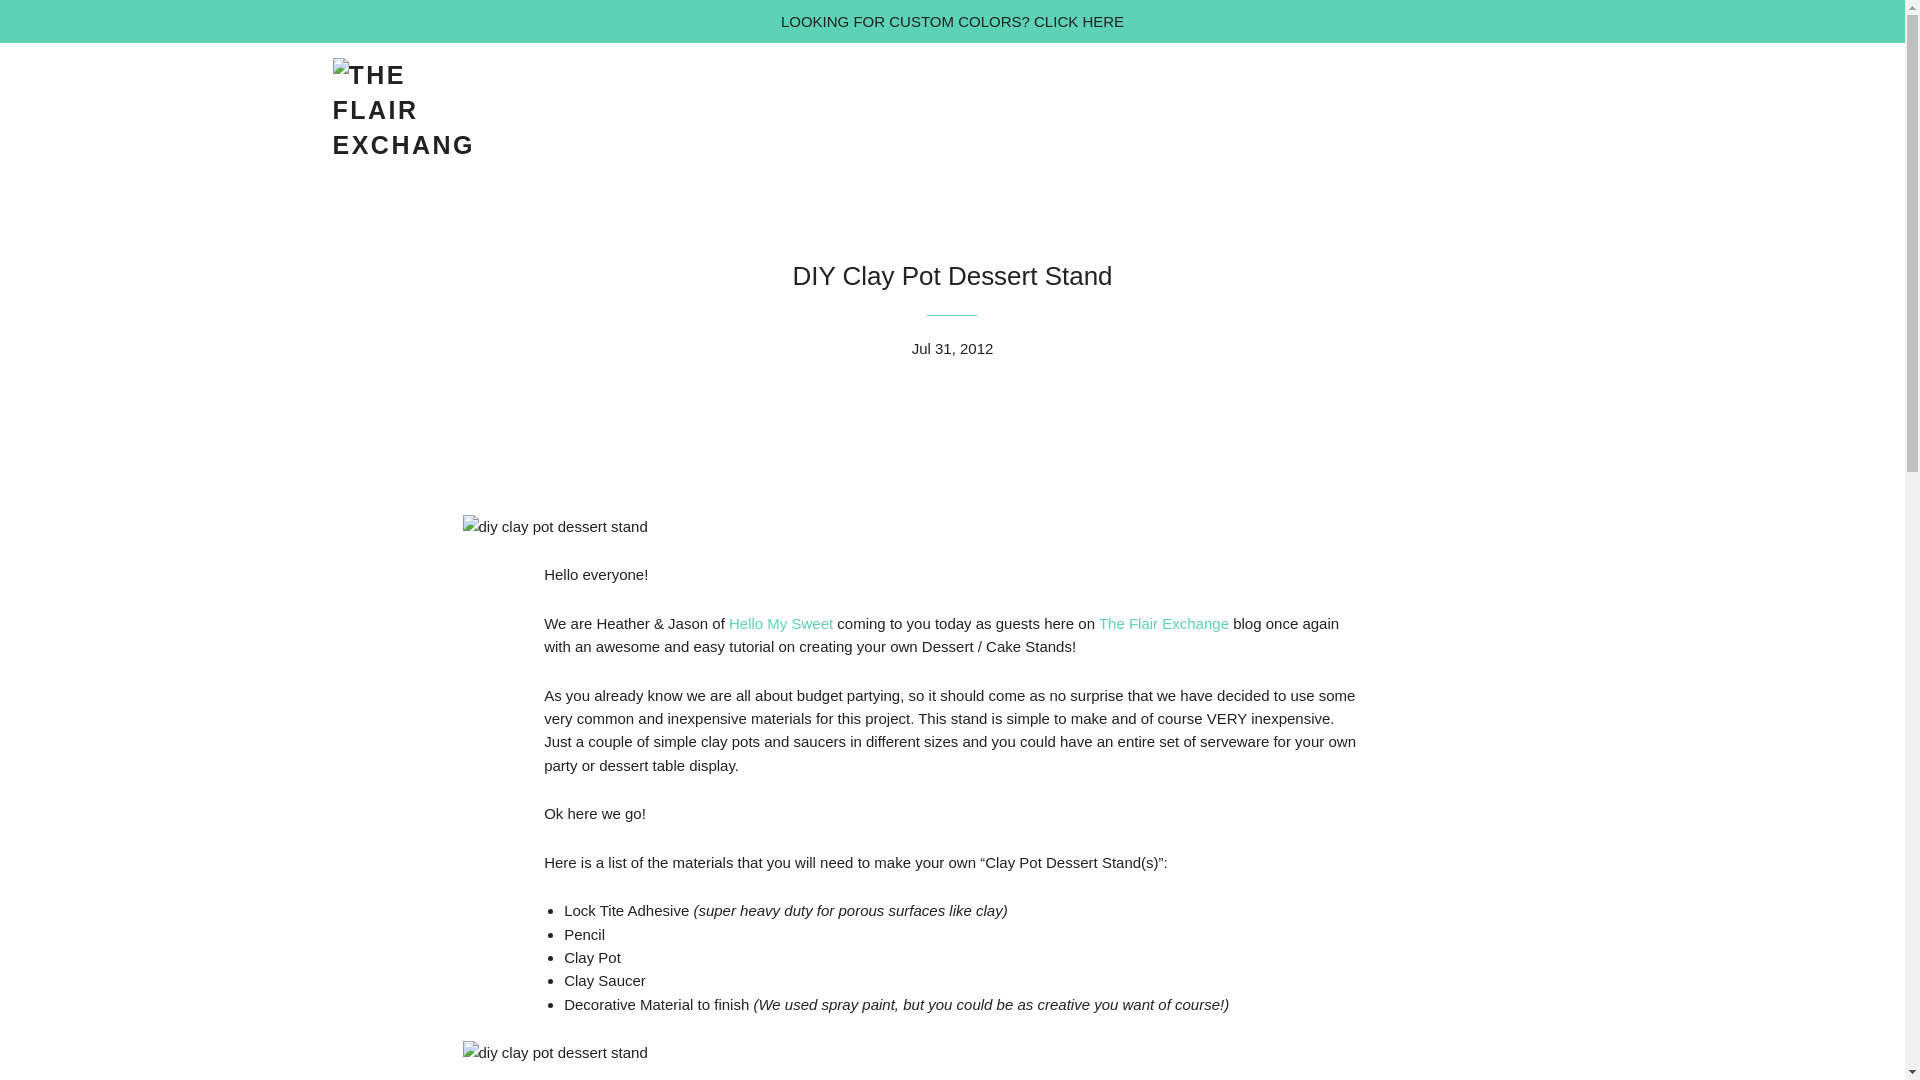  What do you see at coordinates (1163, 622) in the screenshot?
I see `The Flair Exchange` at bounding box center [1163, 622].